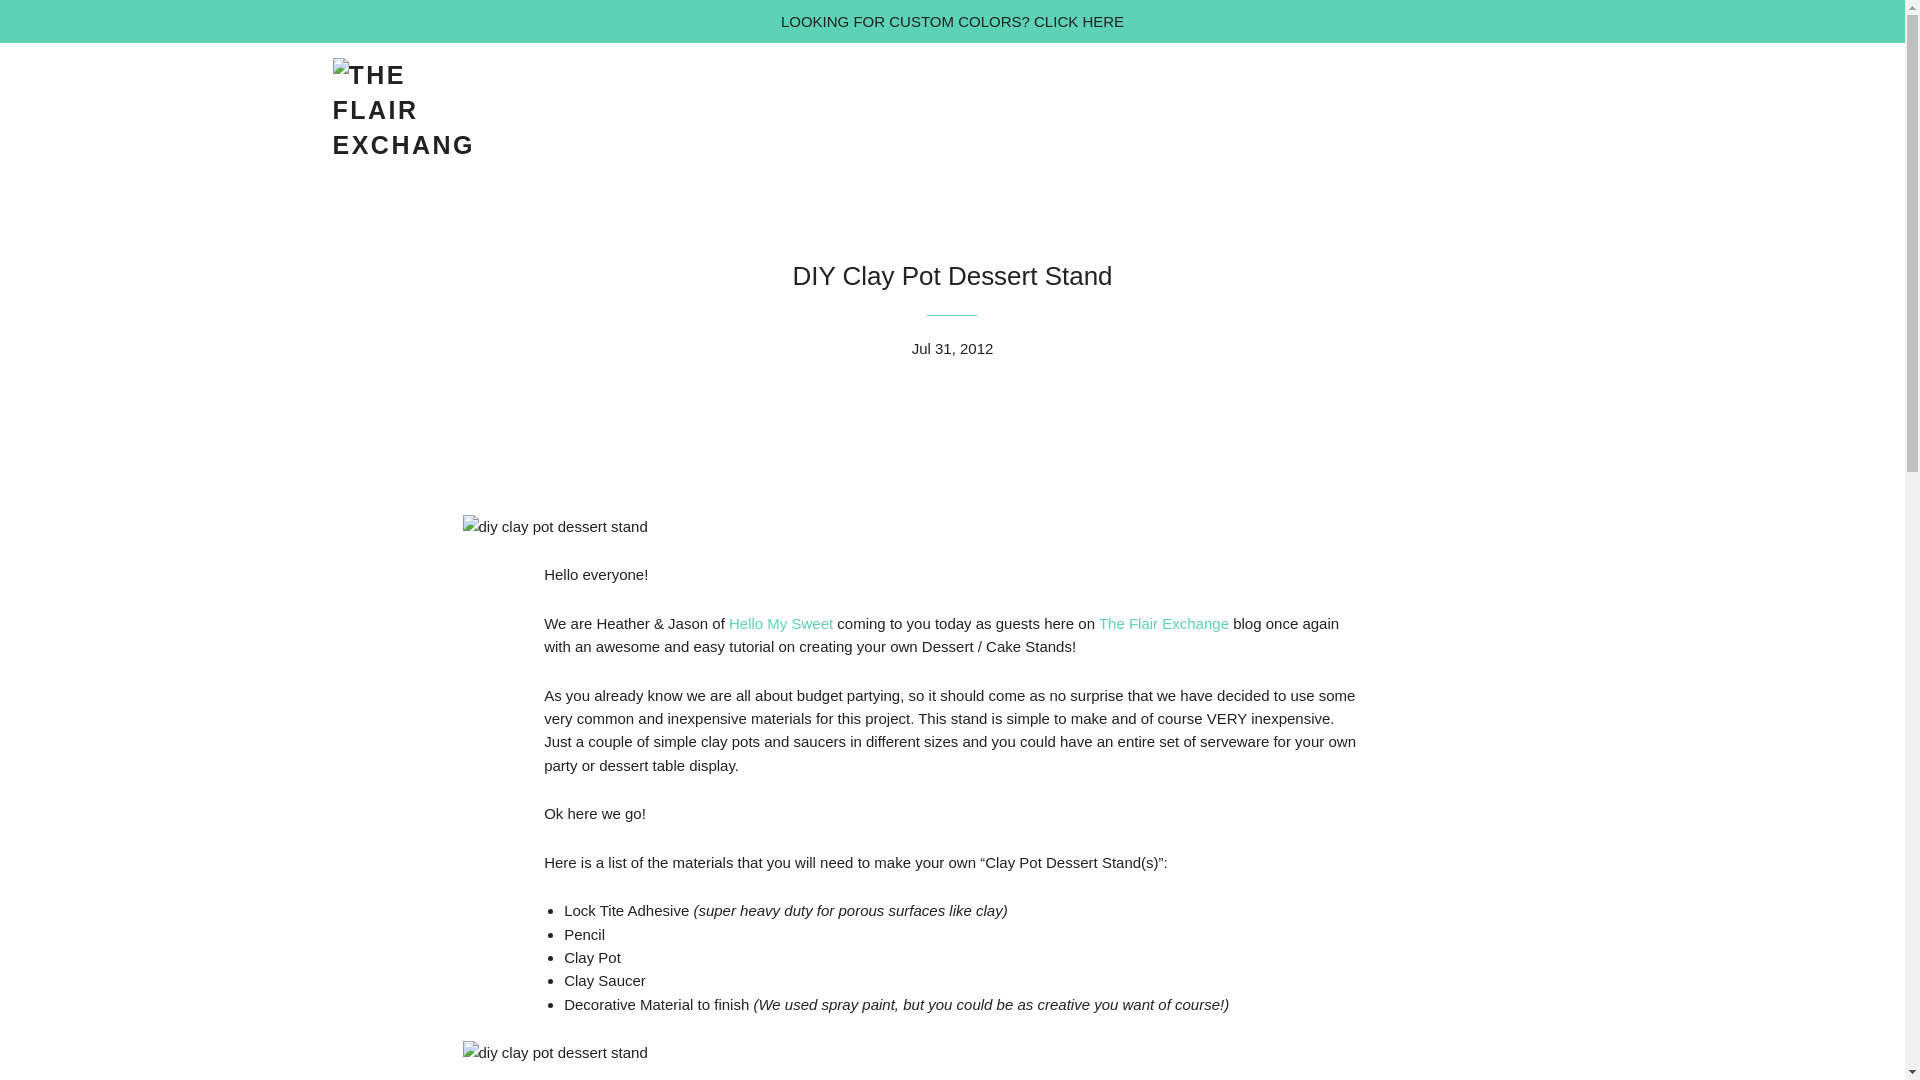  What do you see at coordinates (1163, 622) in the screenshot?
I see `The Flair Exchange` at bounding box center [1163, 622].